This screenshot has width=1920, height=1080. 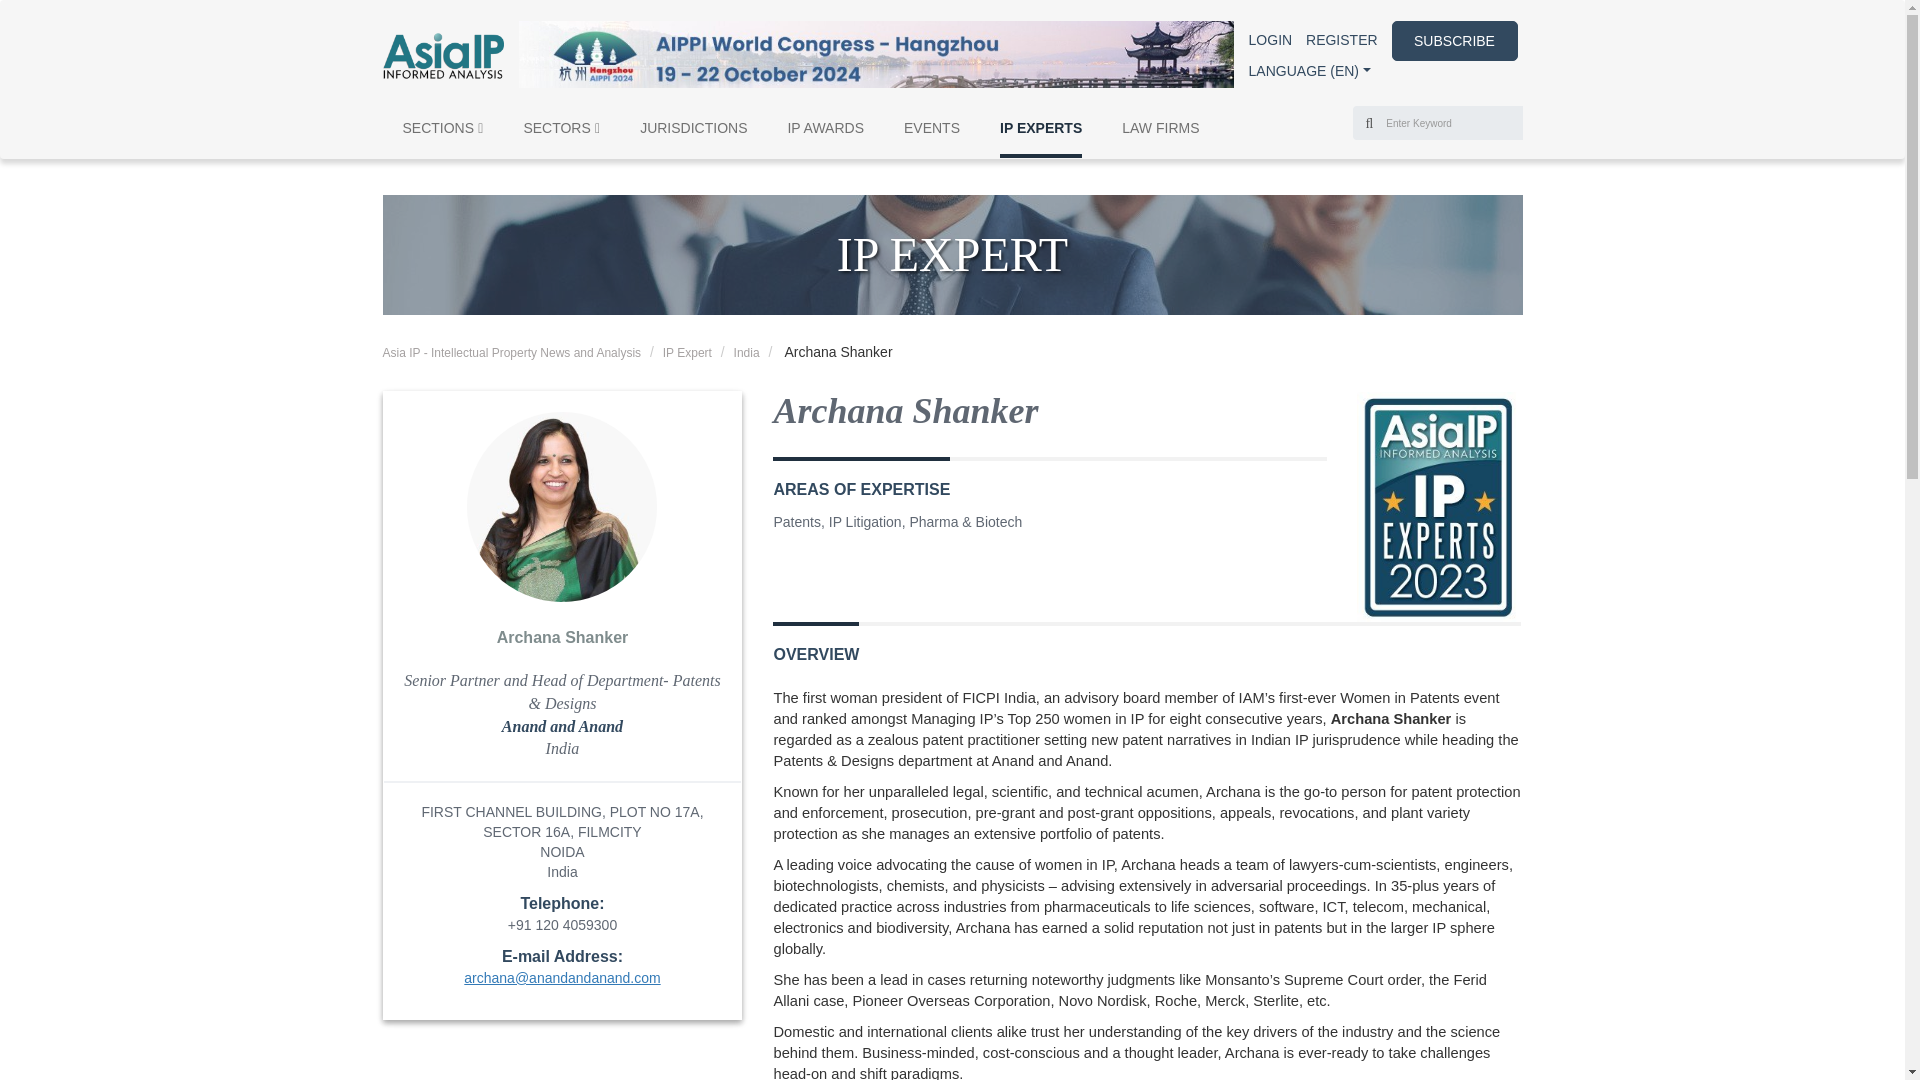 I want to click on JURISDICTIONS, so click(x=692, y=137).